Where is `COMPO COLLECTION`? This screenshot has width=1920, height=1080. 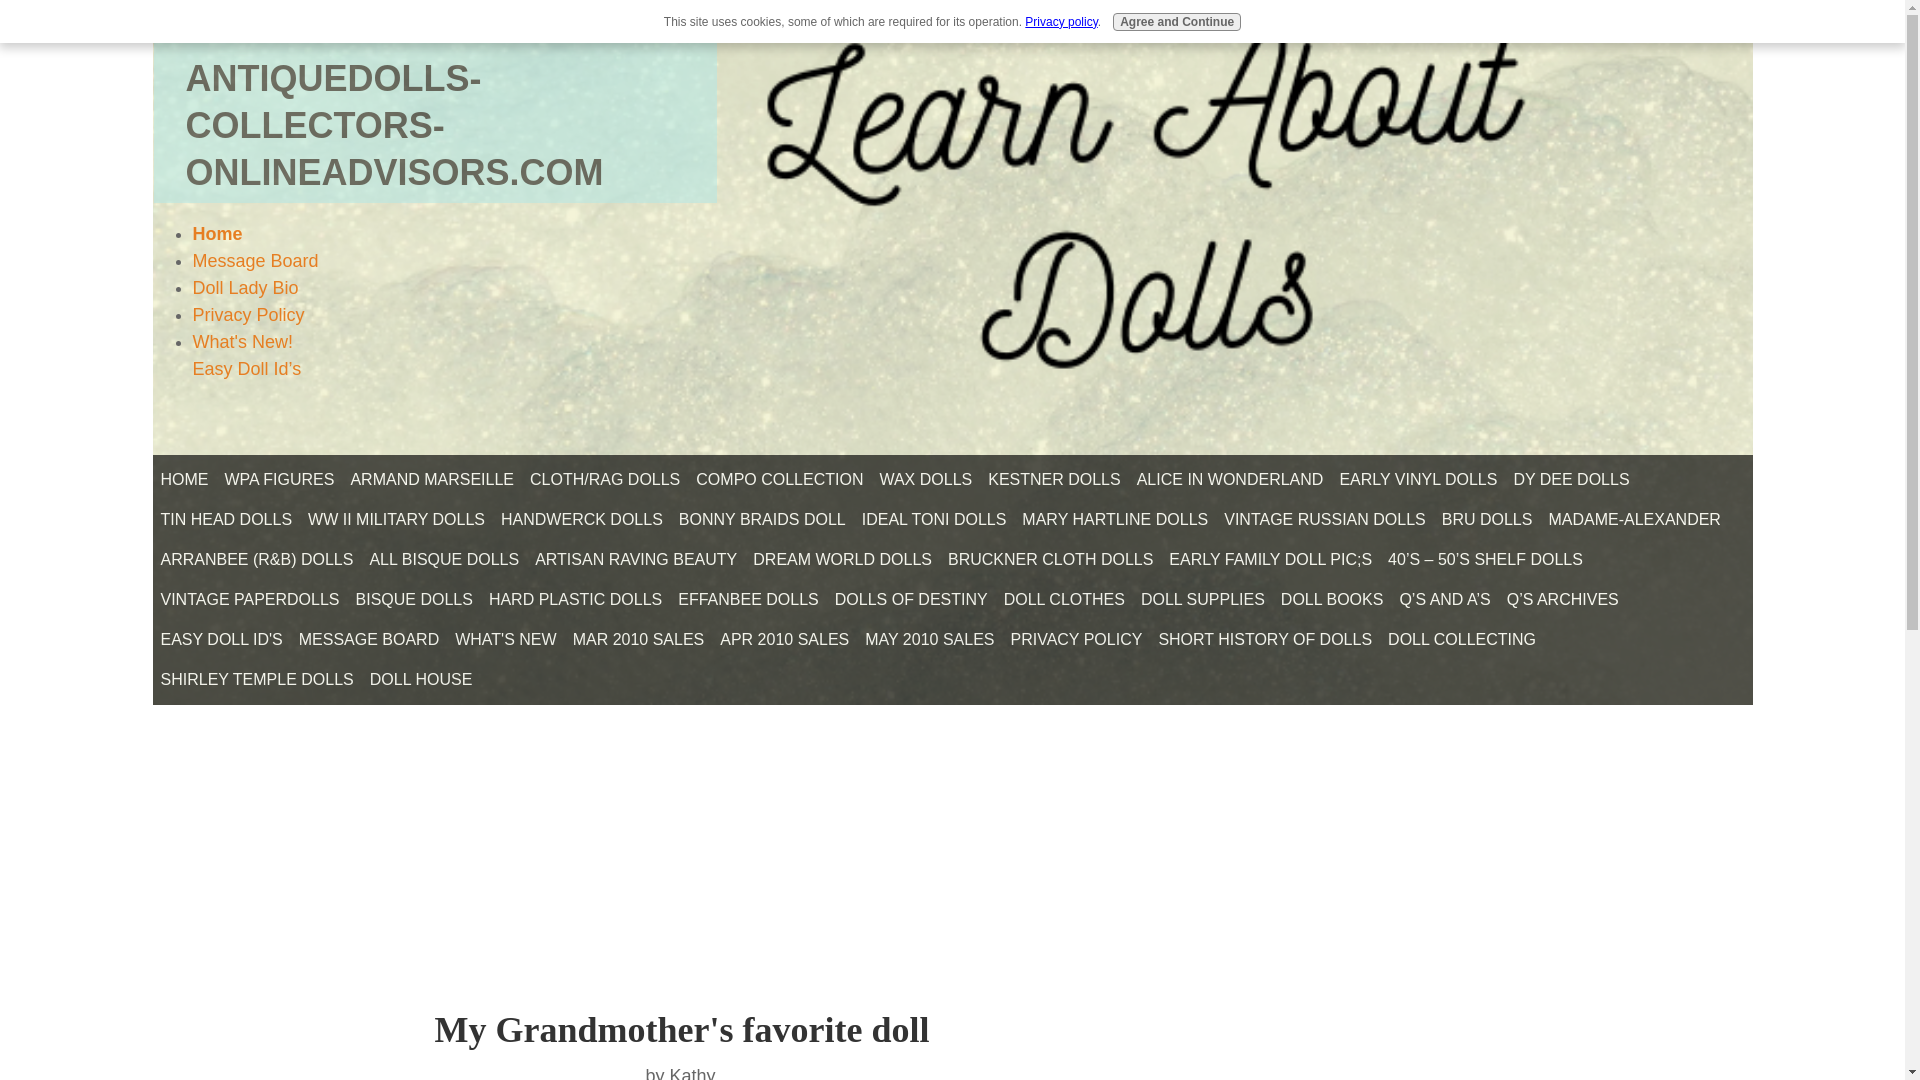
COMPO COLLECTION is located at coordinates (779, 480).